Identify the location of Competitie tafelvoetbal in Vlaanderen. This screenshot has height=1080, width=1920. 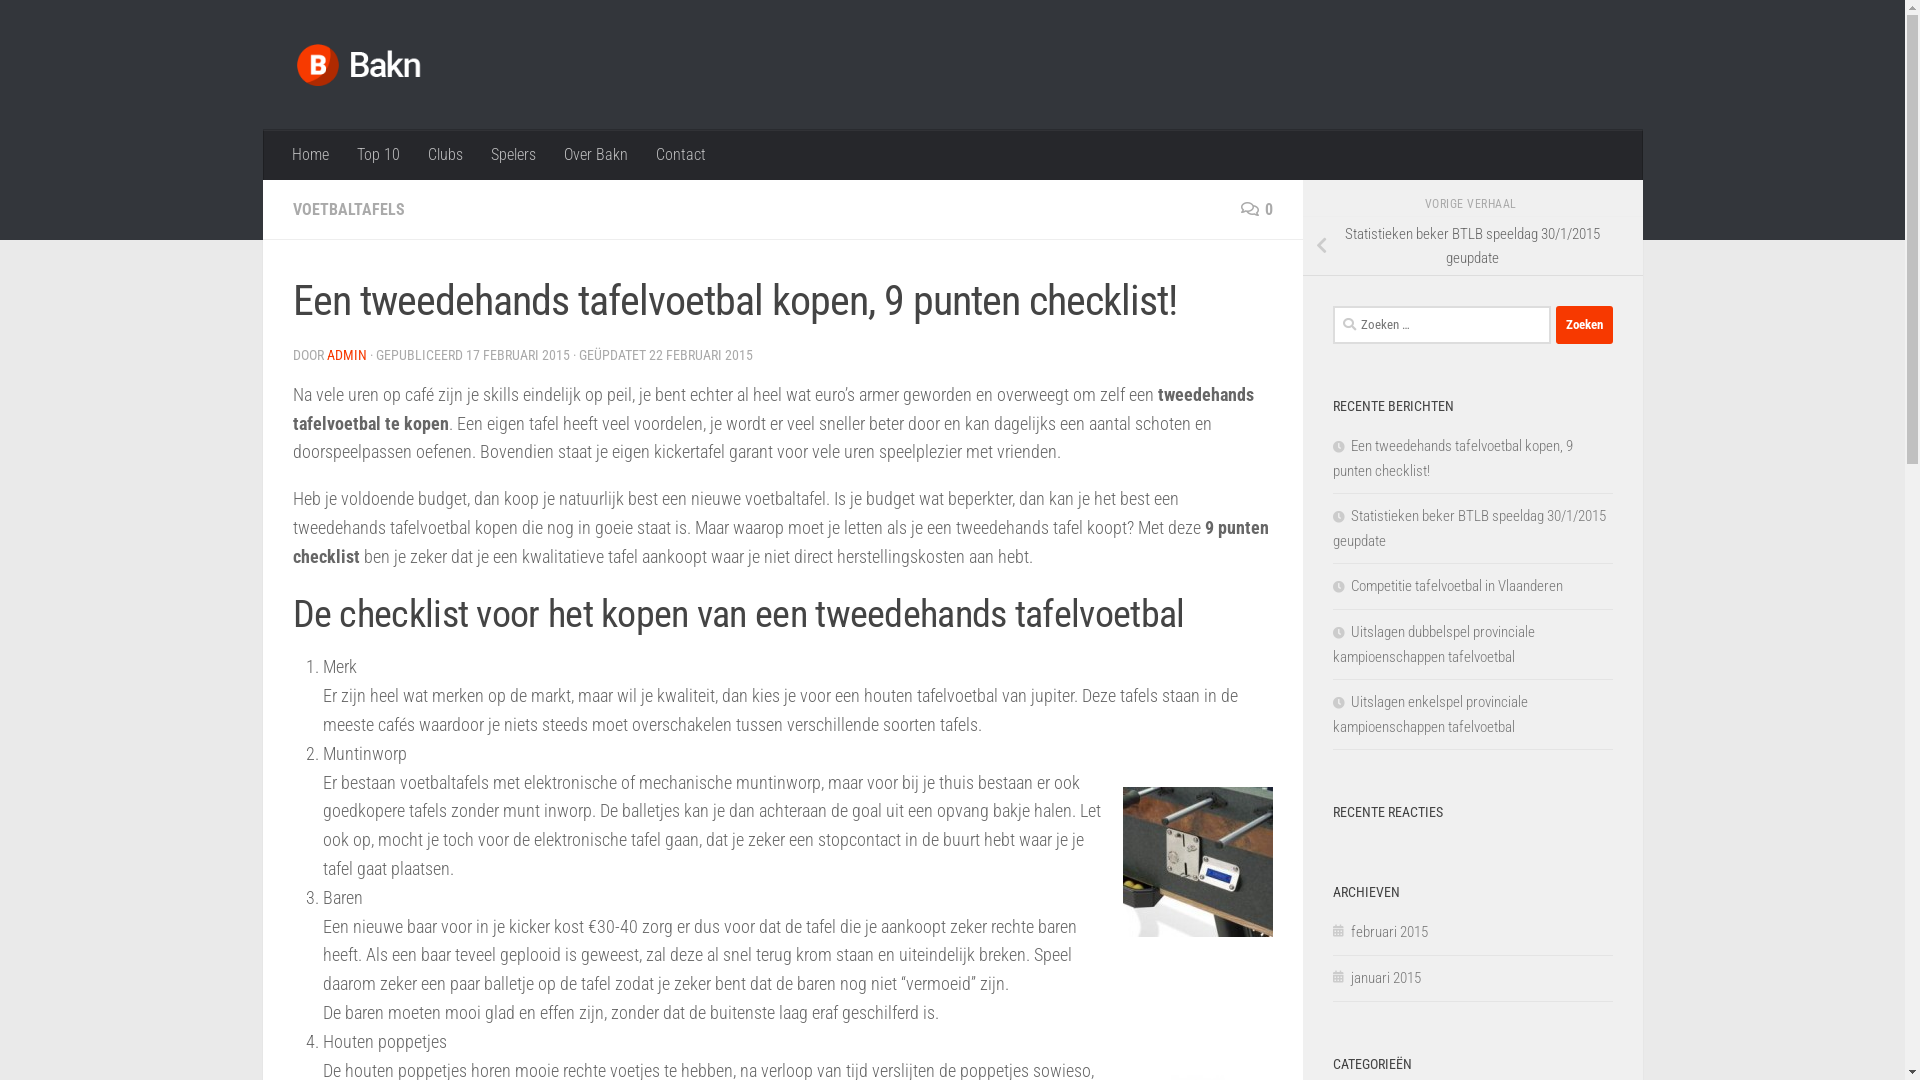
(1447, 586).